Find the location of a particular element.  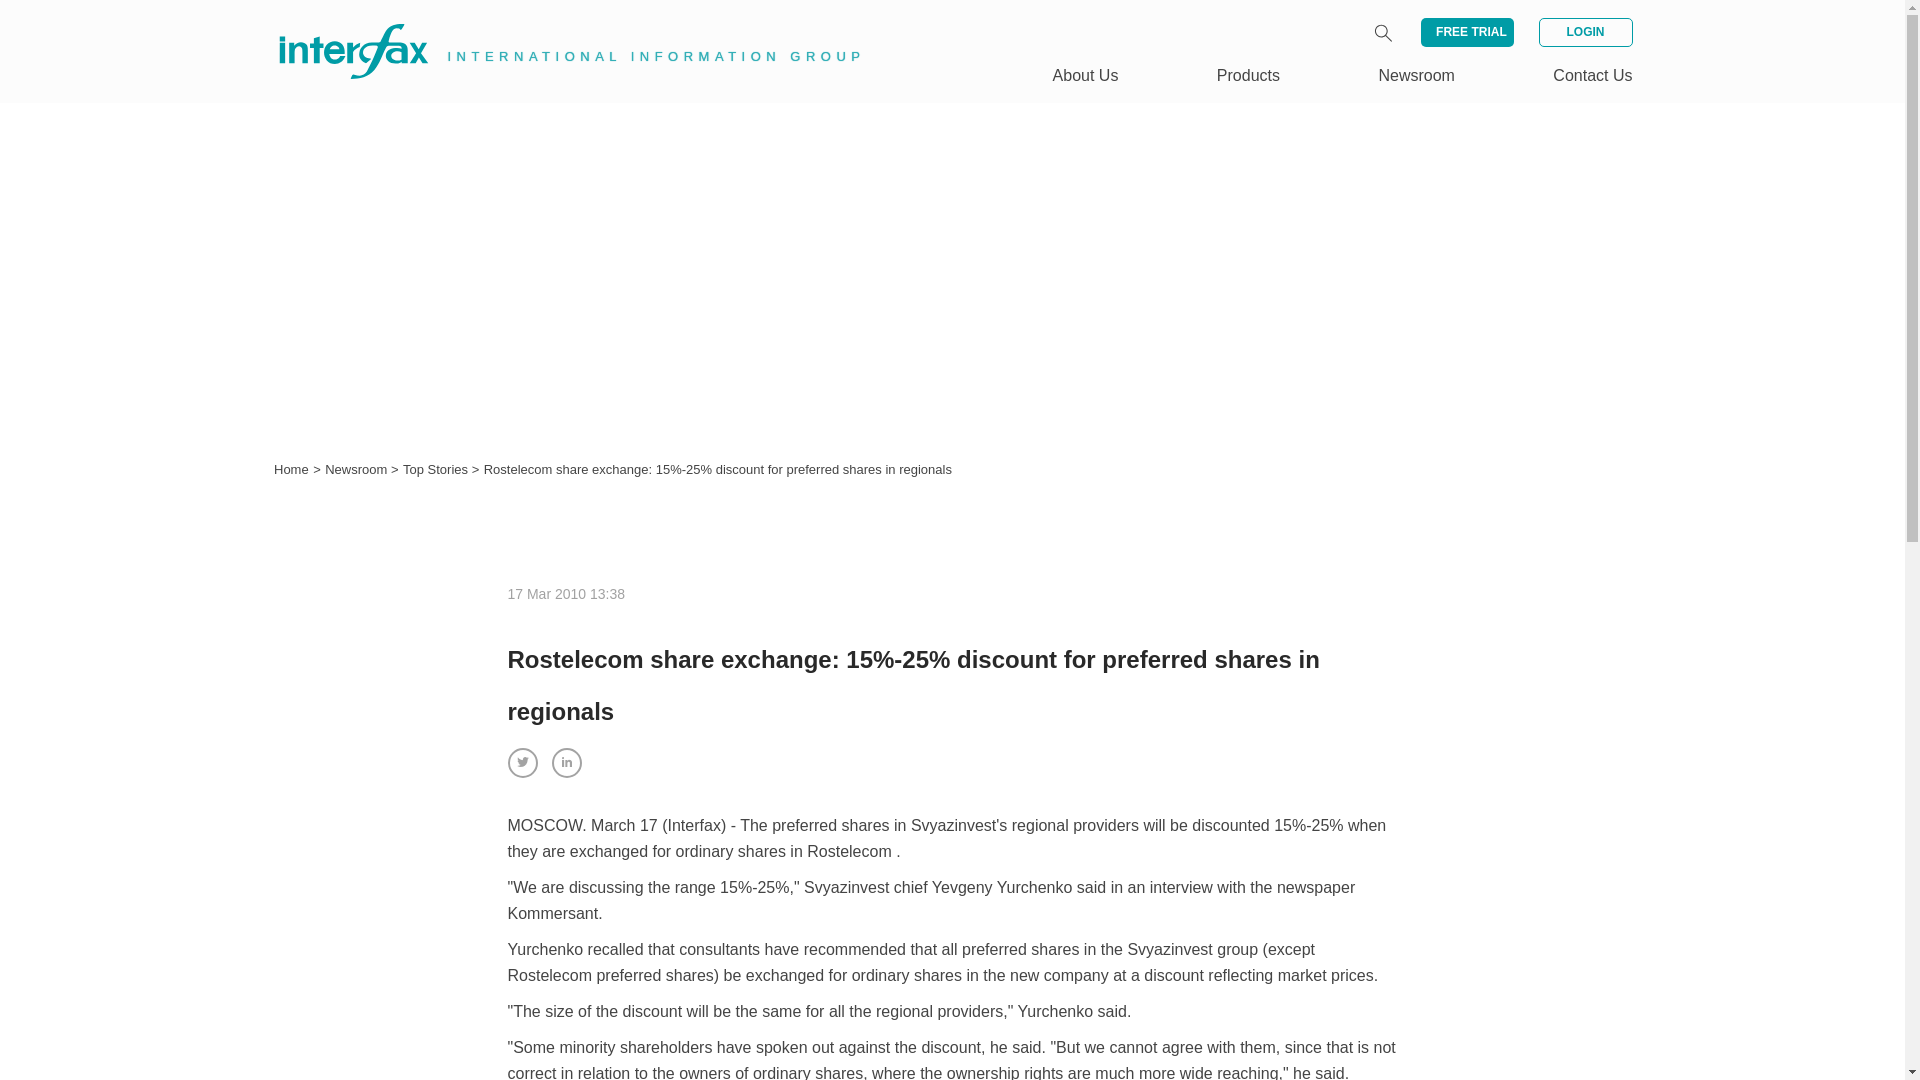

FREE TRIAL is located at coordinates (1467, 32).